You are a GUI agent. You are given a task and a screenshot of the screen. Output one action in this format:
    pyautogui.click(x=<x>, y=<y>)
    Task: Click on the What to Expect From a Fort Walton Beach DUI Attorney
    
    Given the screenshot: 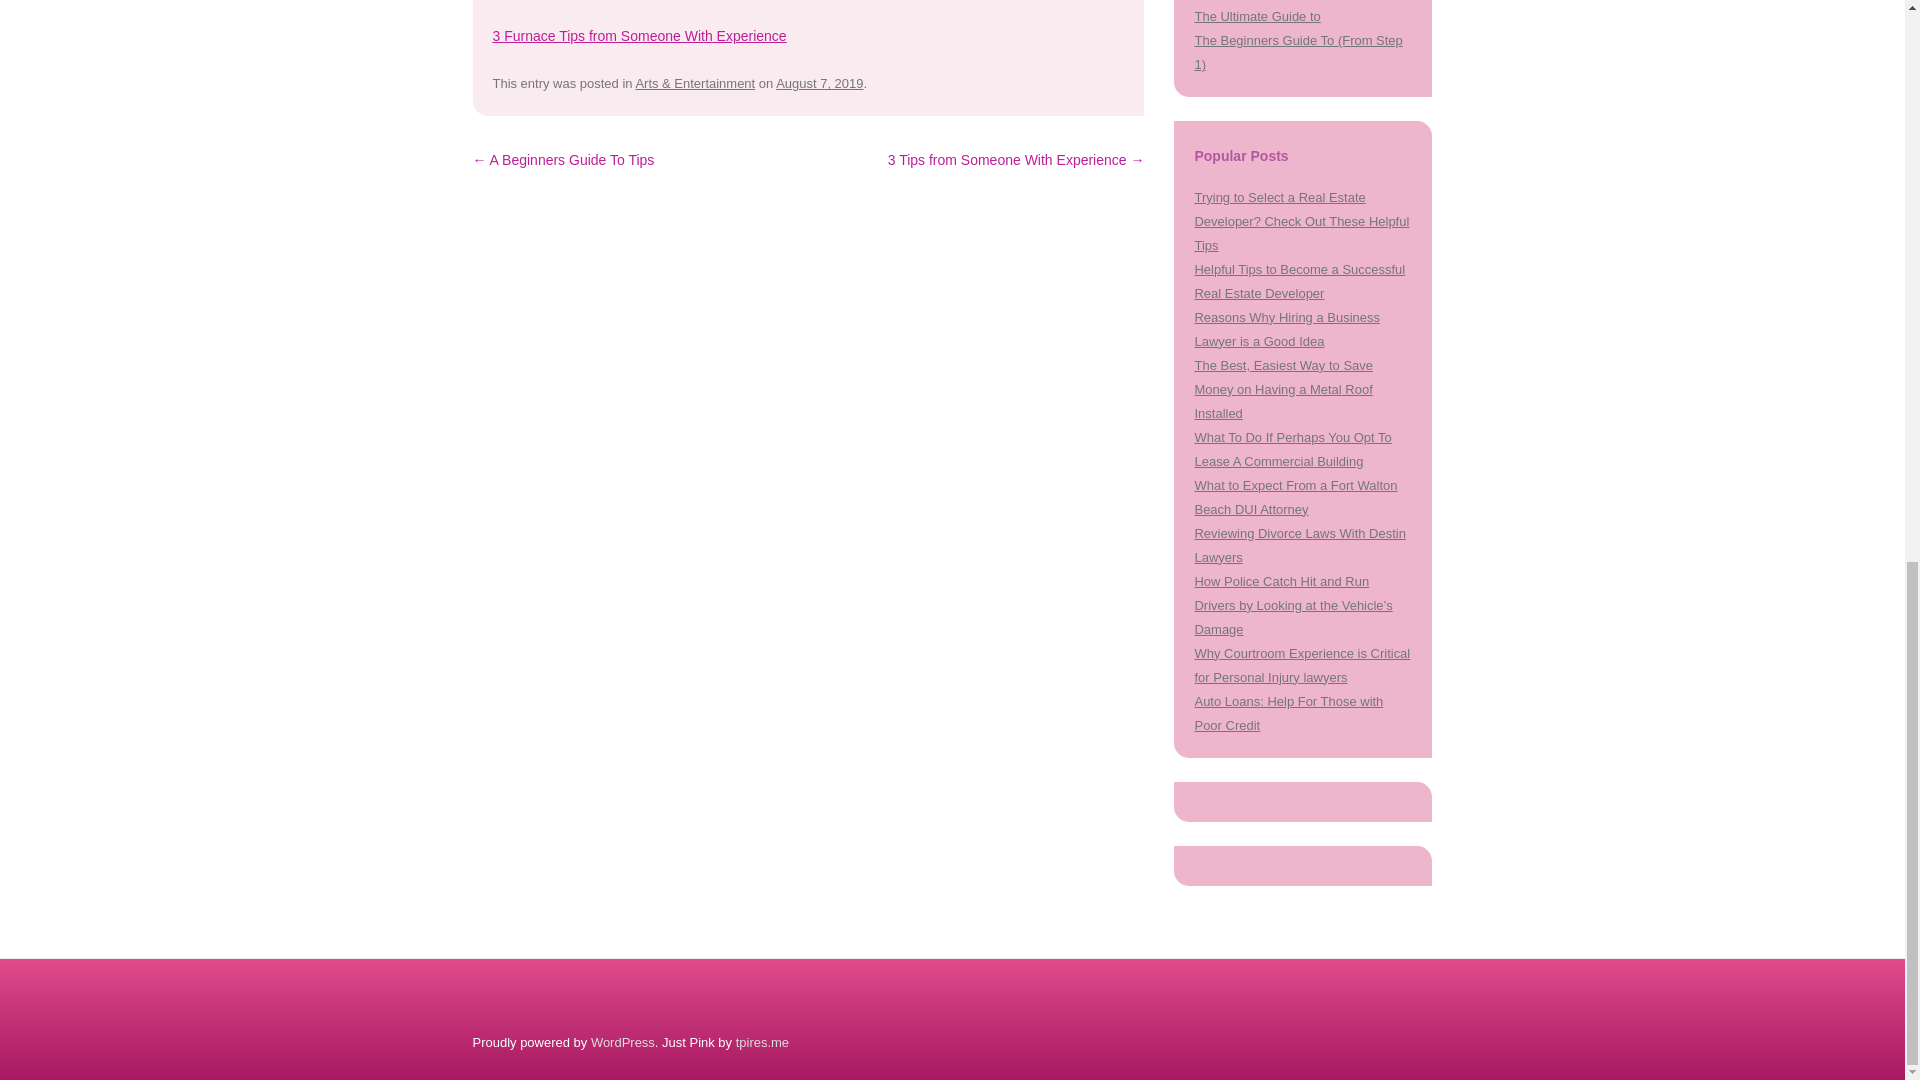 What is the action you would take?
    pyautogui.click(x=1296, y=498)
    